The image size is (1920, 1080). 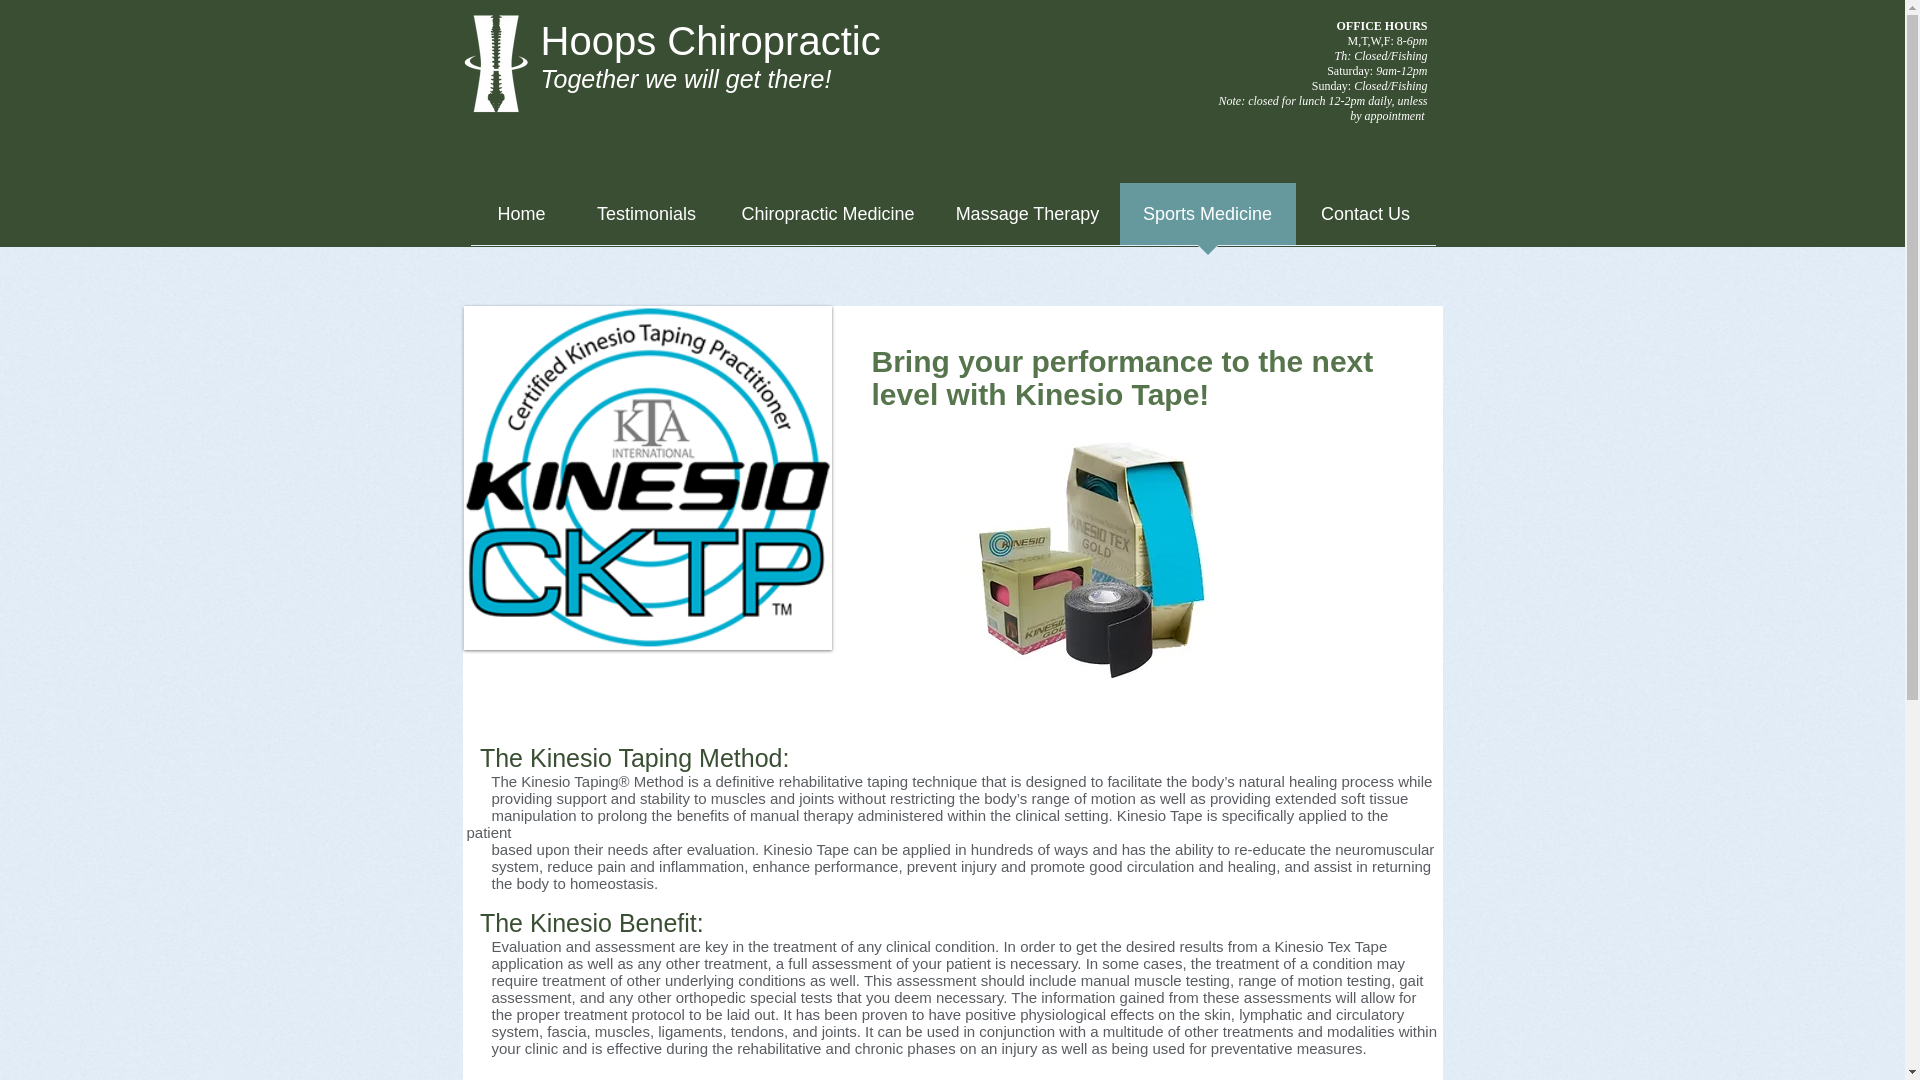 What do you see at coordinates (1028, 220) in the screenshot?
I see `Massage Therapy` at bounding box center [1028, 220].